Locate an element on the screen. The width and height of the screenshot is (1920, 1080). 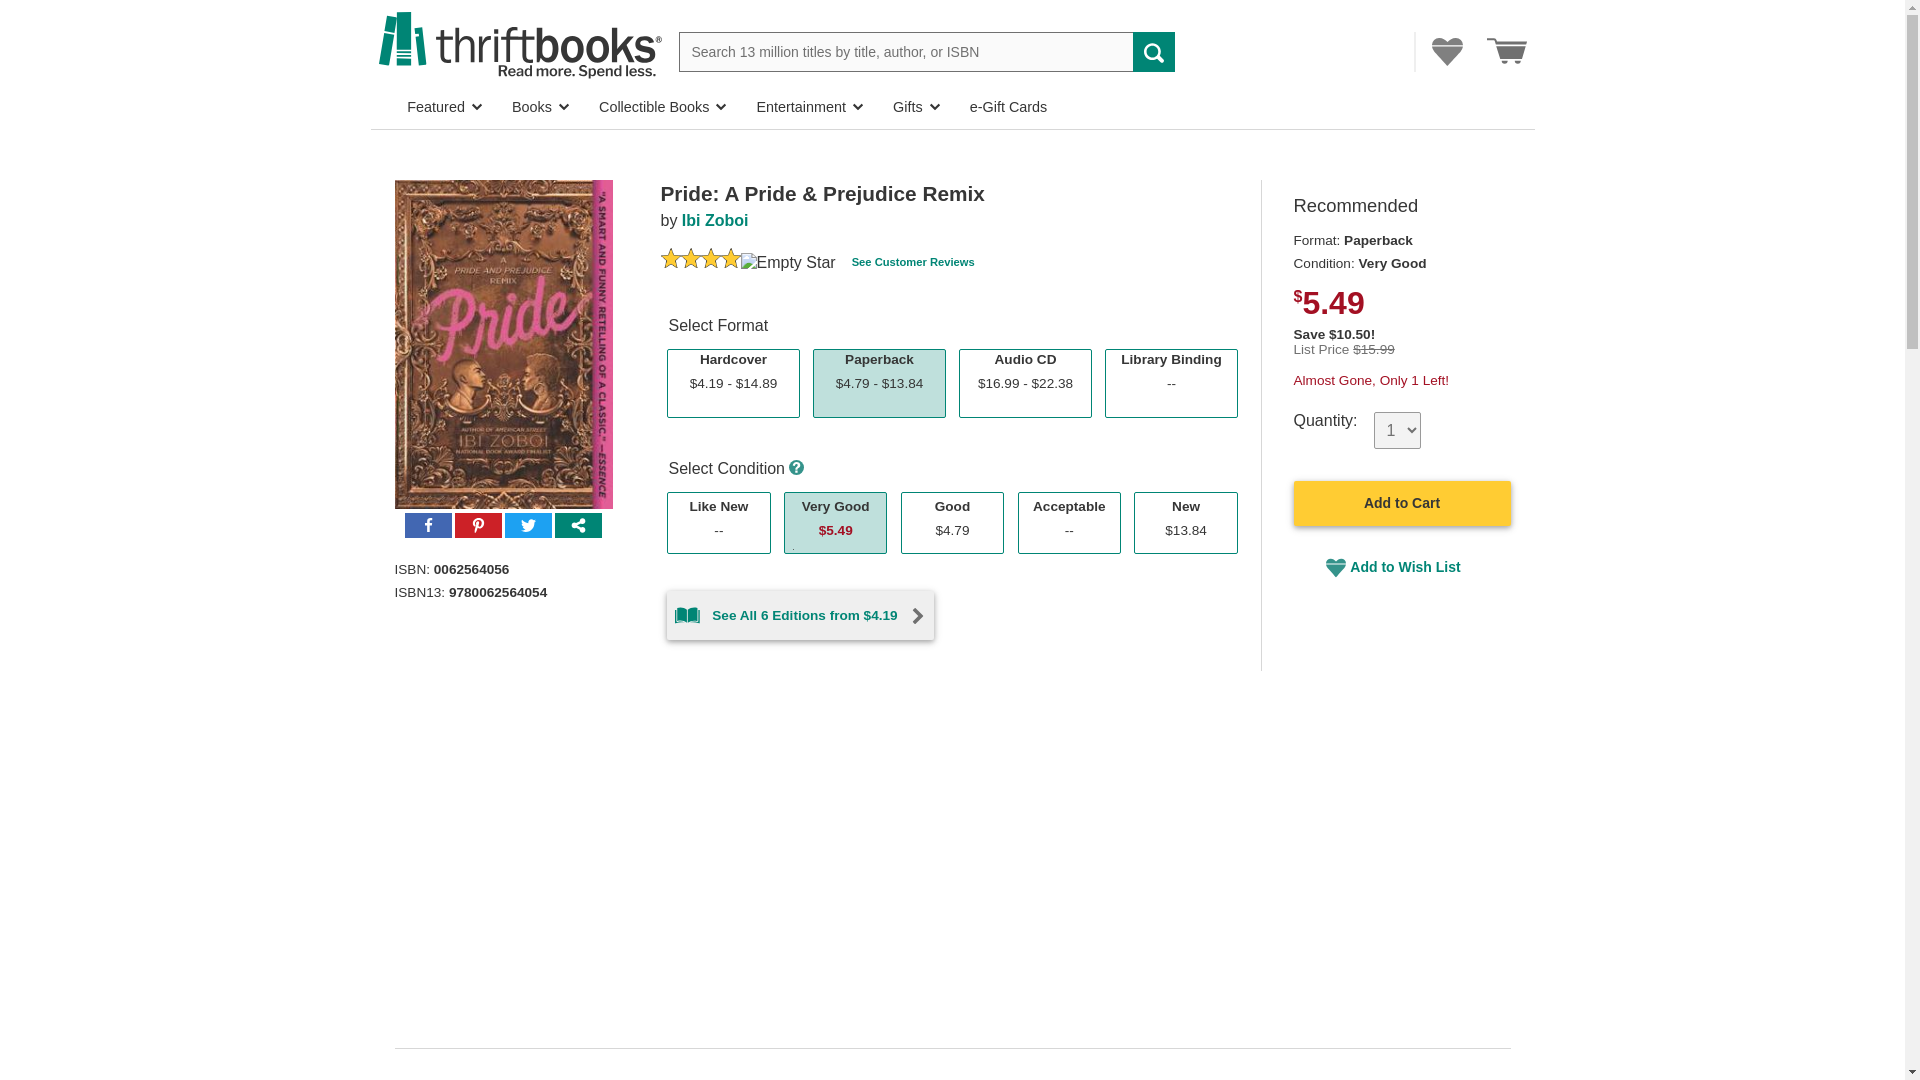
Log in to rate this book is located at coordinates (1402, 503).